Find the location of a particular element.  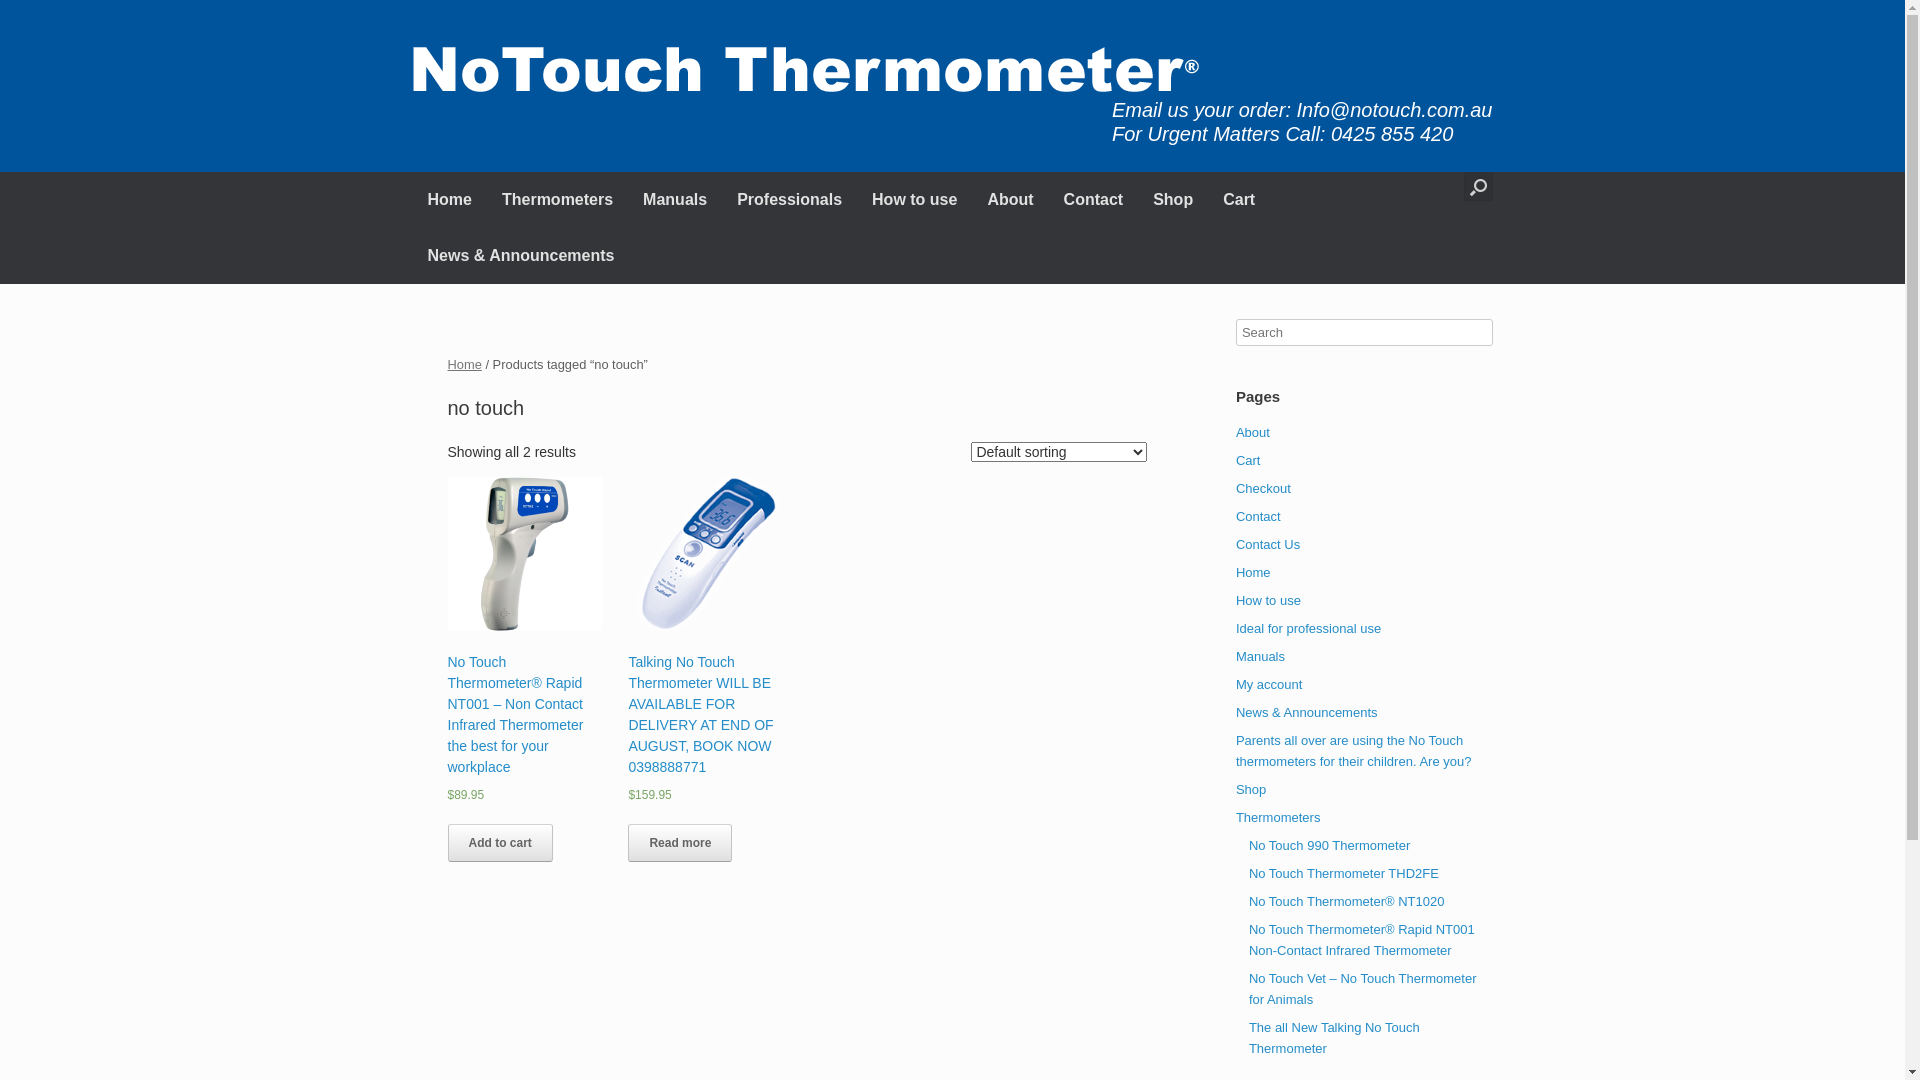

Home is located at coordinates (465, 364).